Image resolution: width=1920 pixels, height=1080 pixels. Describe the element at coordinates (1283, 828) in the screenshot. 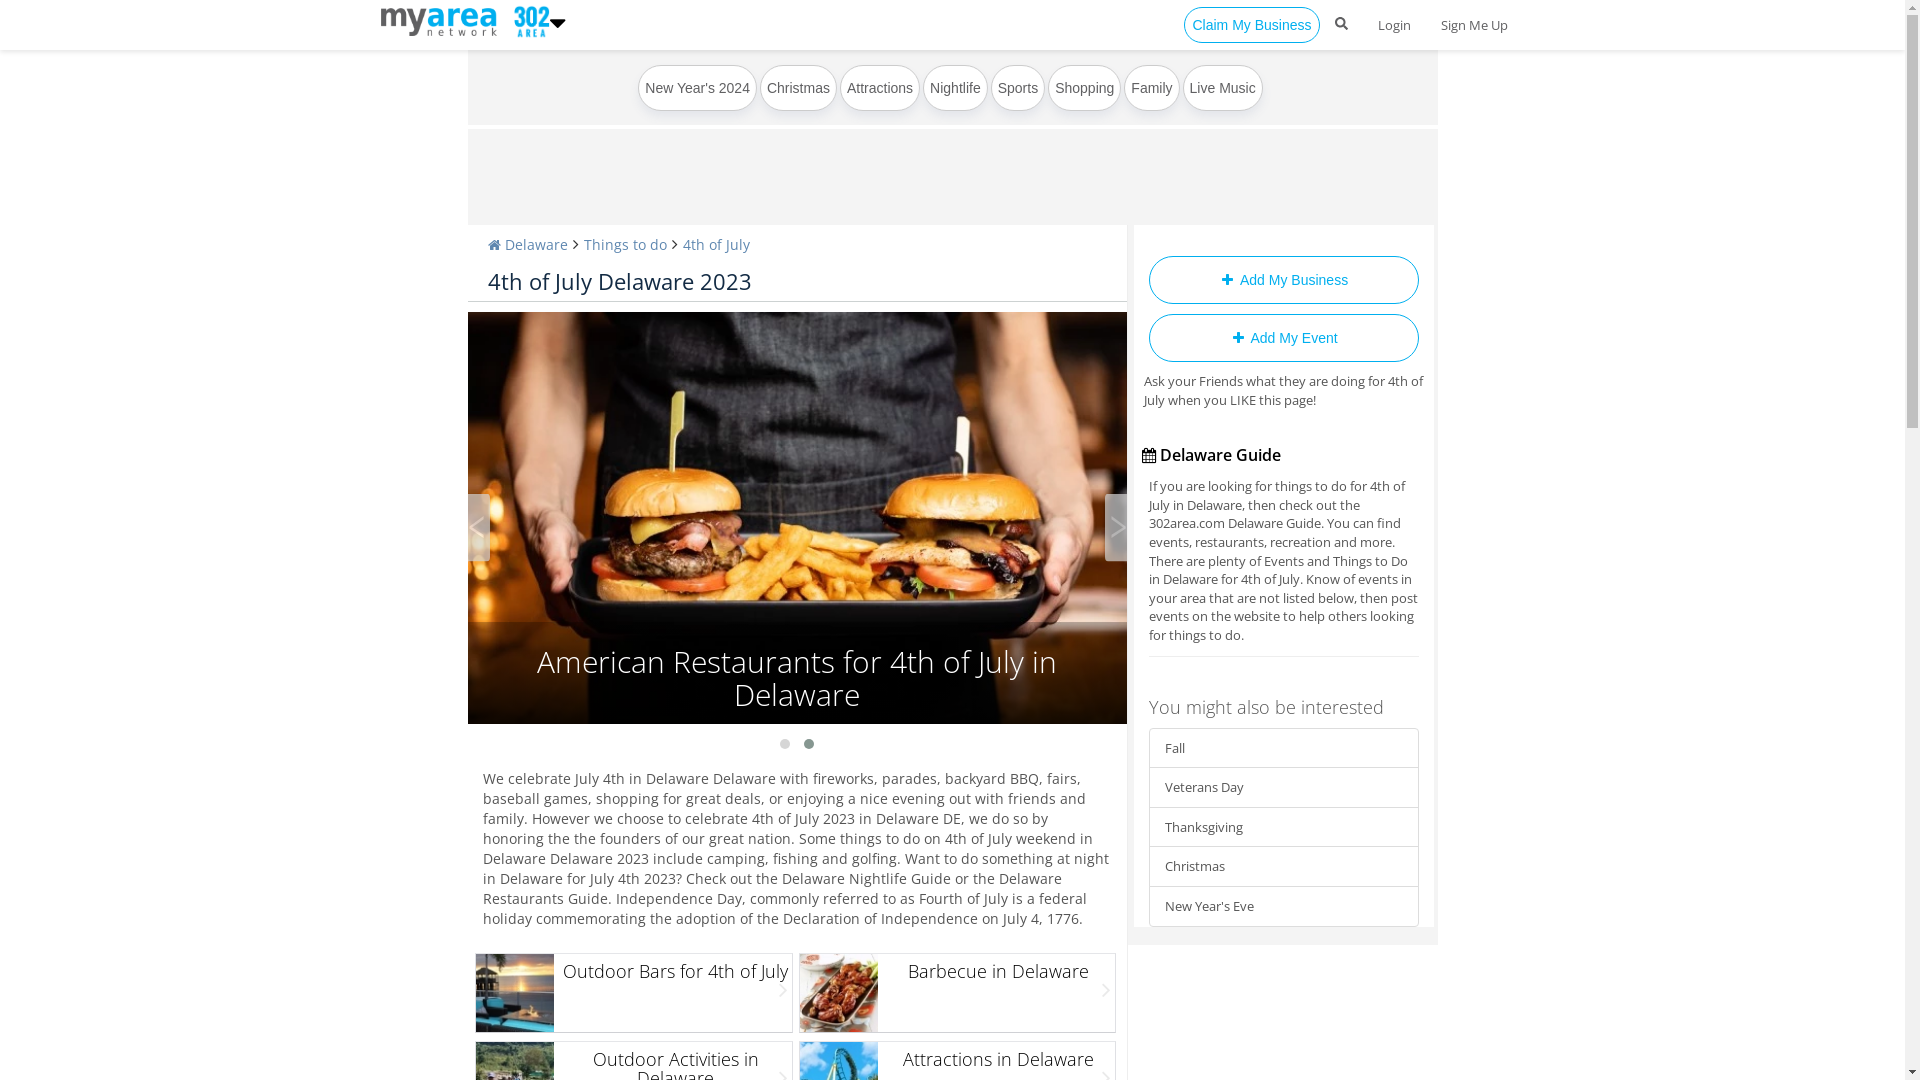

I see `Thanksgiving` at that location.